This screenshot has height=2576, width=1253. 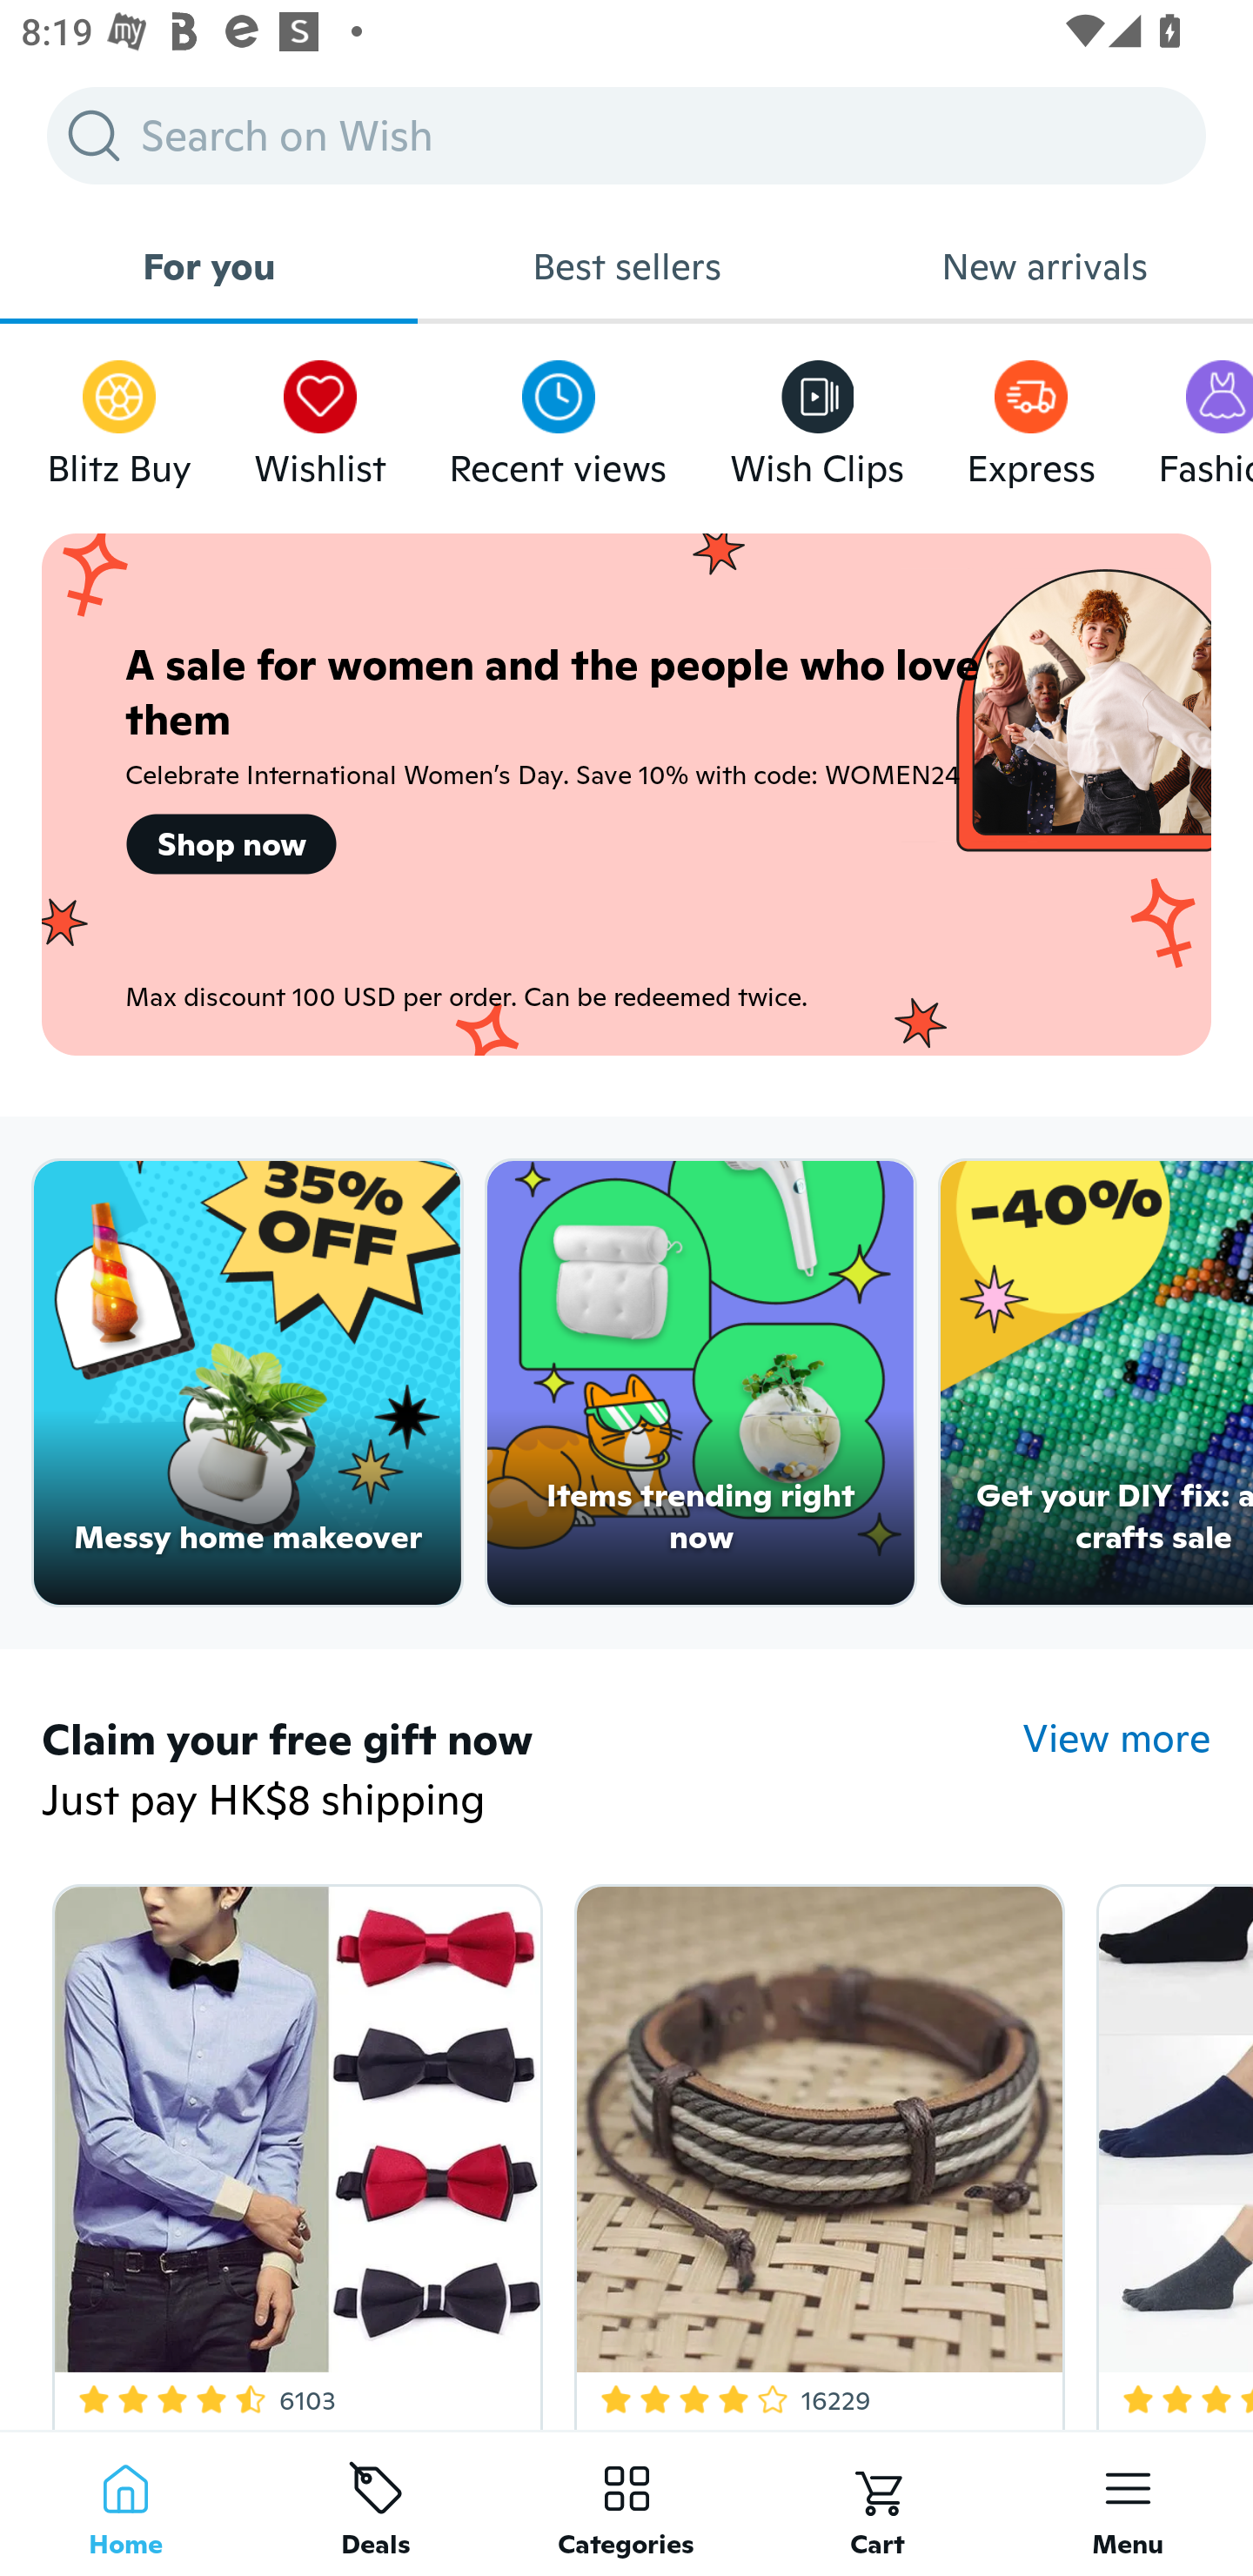 What do you see at coordinates (1128, 2503) in the screenshot?
I see `Menu` at bounding box center [1128, 2503].